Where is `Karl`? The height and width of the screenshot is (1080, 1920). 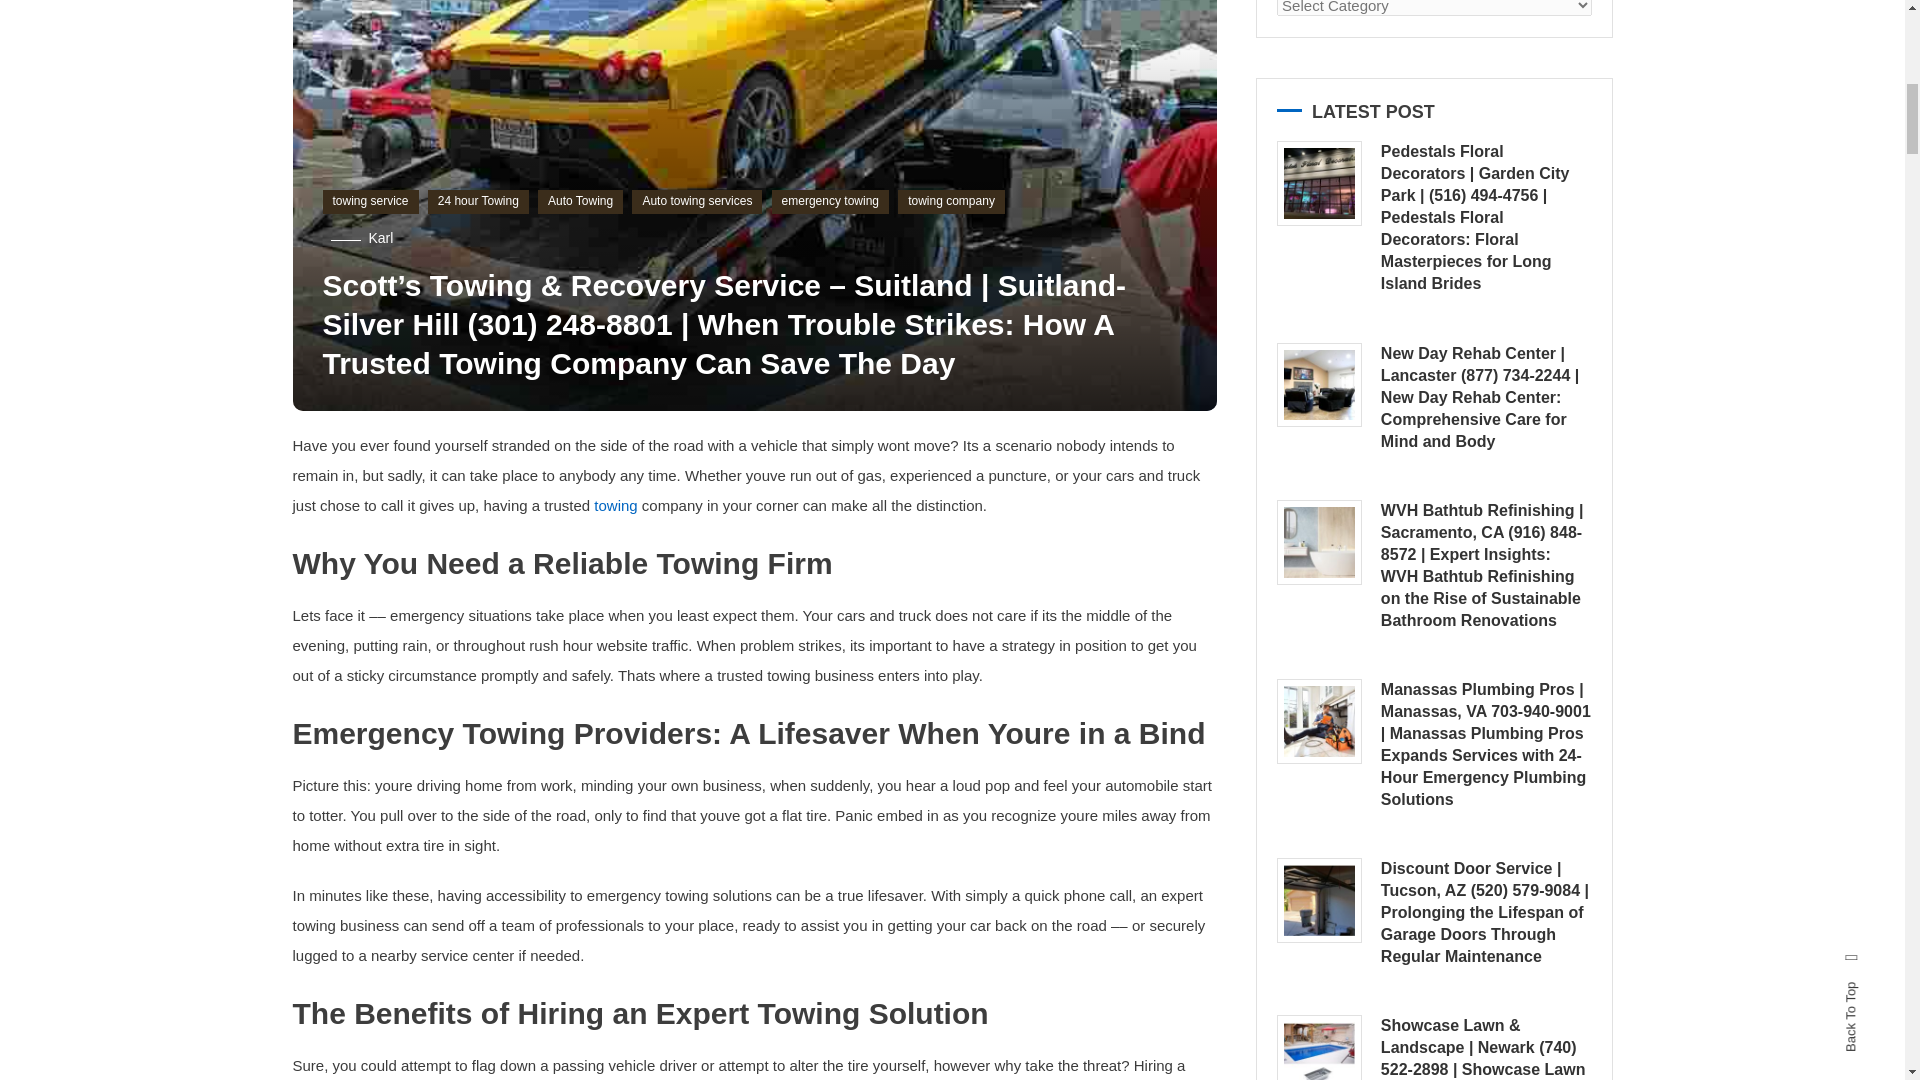
Karl is located at coordinates (380, 238).